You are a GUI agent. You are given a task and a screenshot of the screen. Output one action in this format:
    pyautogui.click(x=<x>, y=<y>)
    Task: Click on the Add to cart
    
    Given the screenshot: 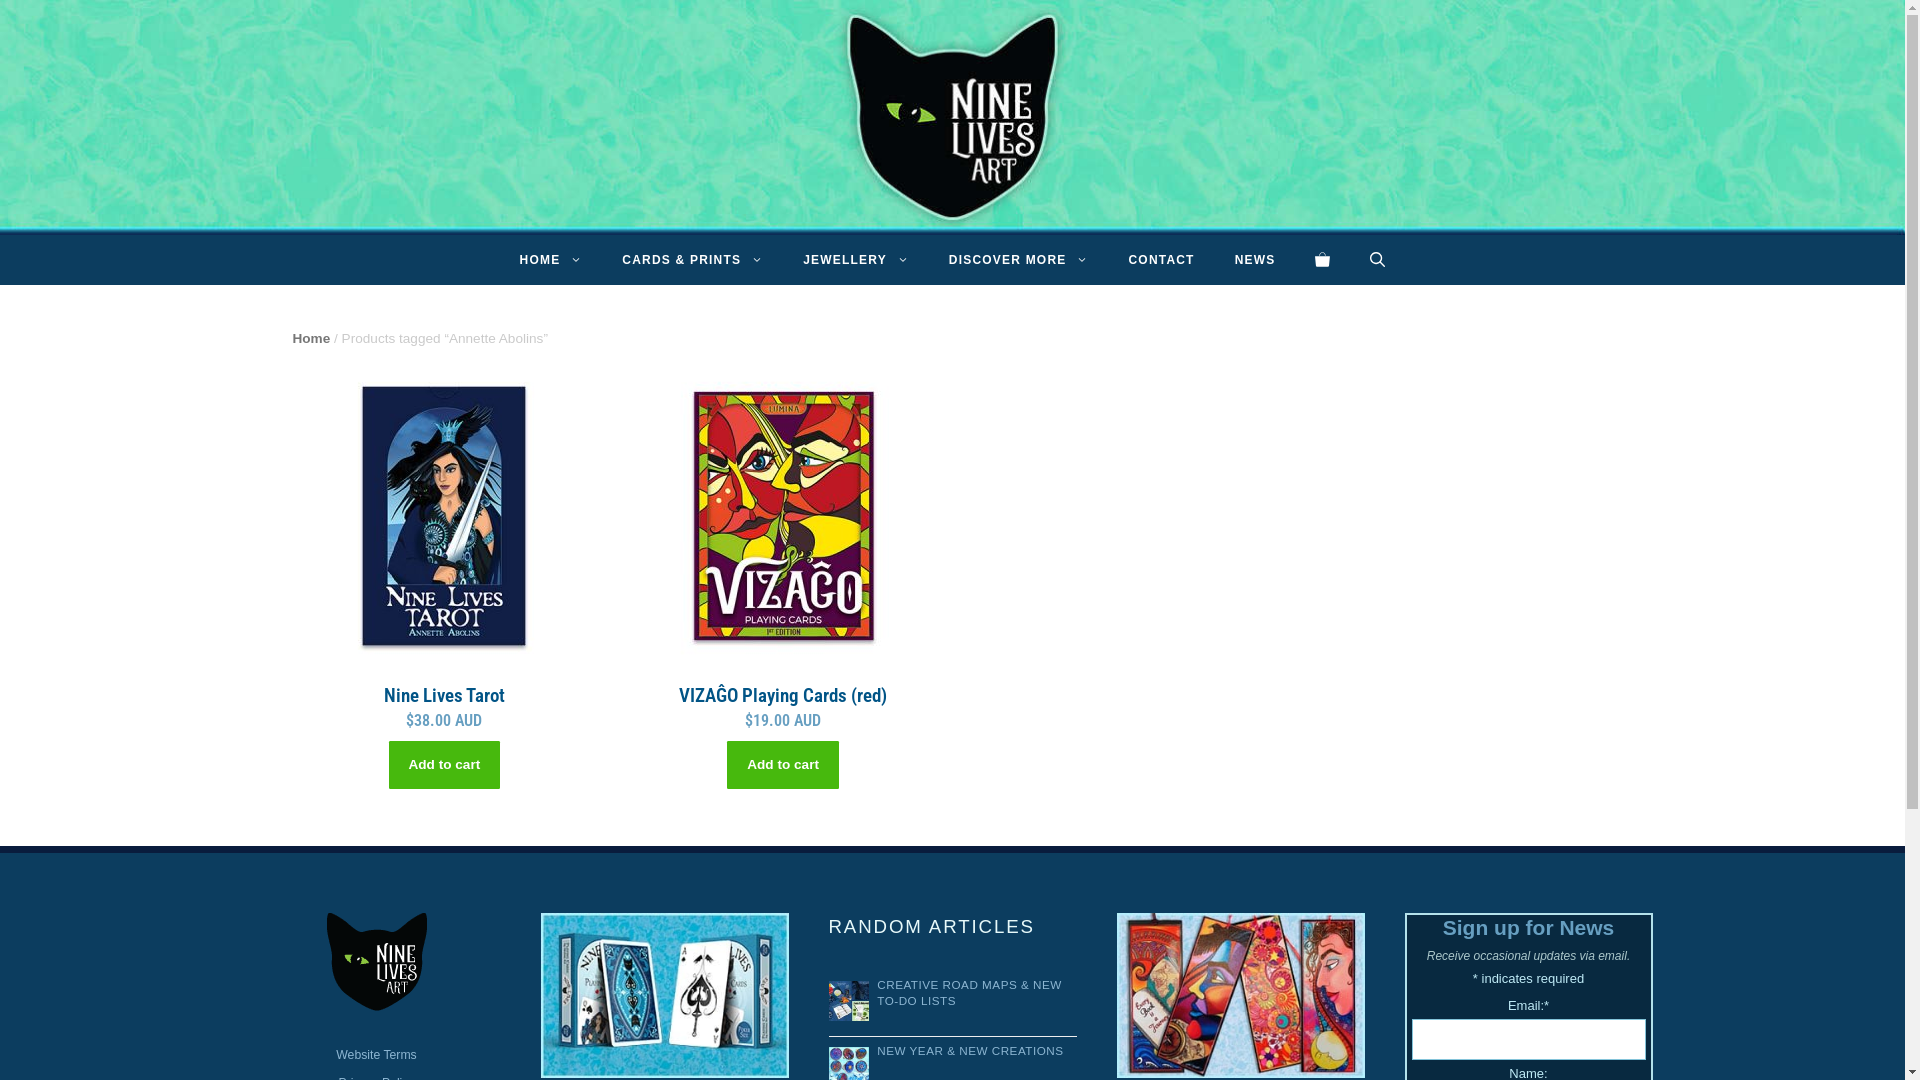 What is the action you would take?
    pyautogui.click(x=783, y=764)
    